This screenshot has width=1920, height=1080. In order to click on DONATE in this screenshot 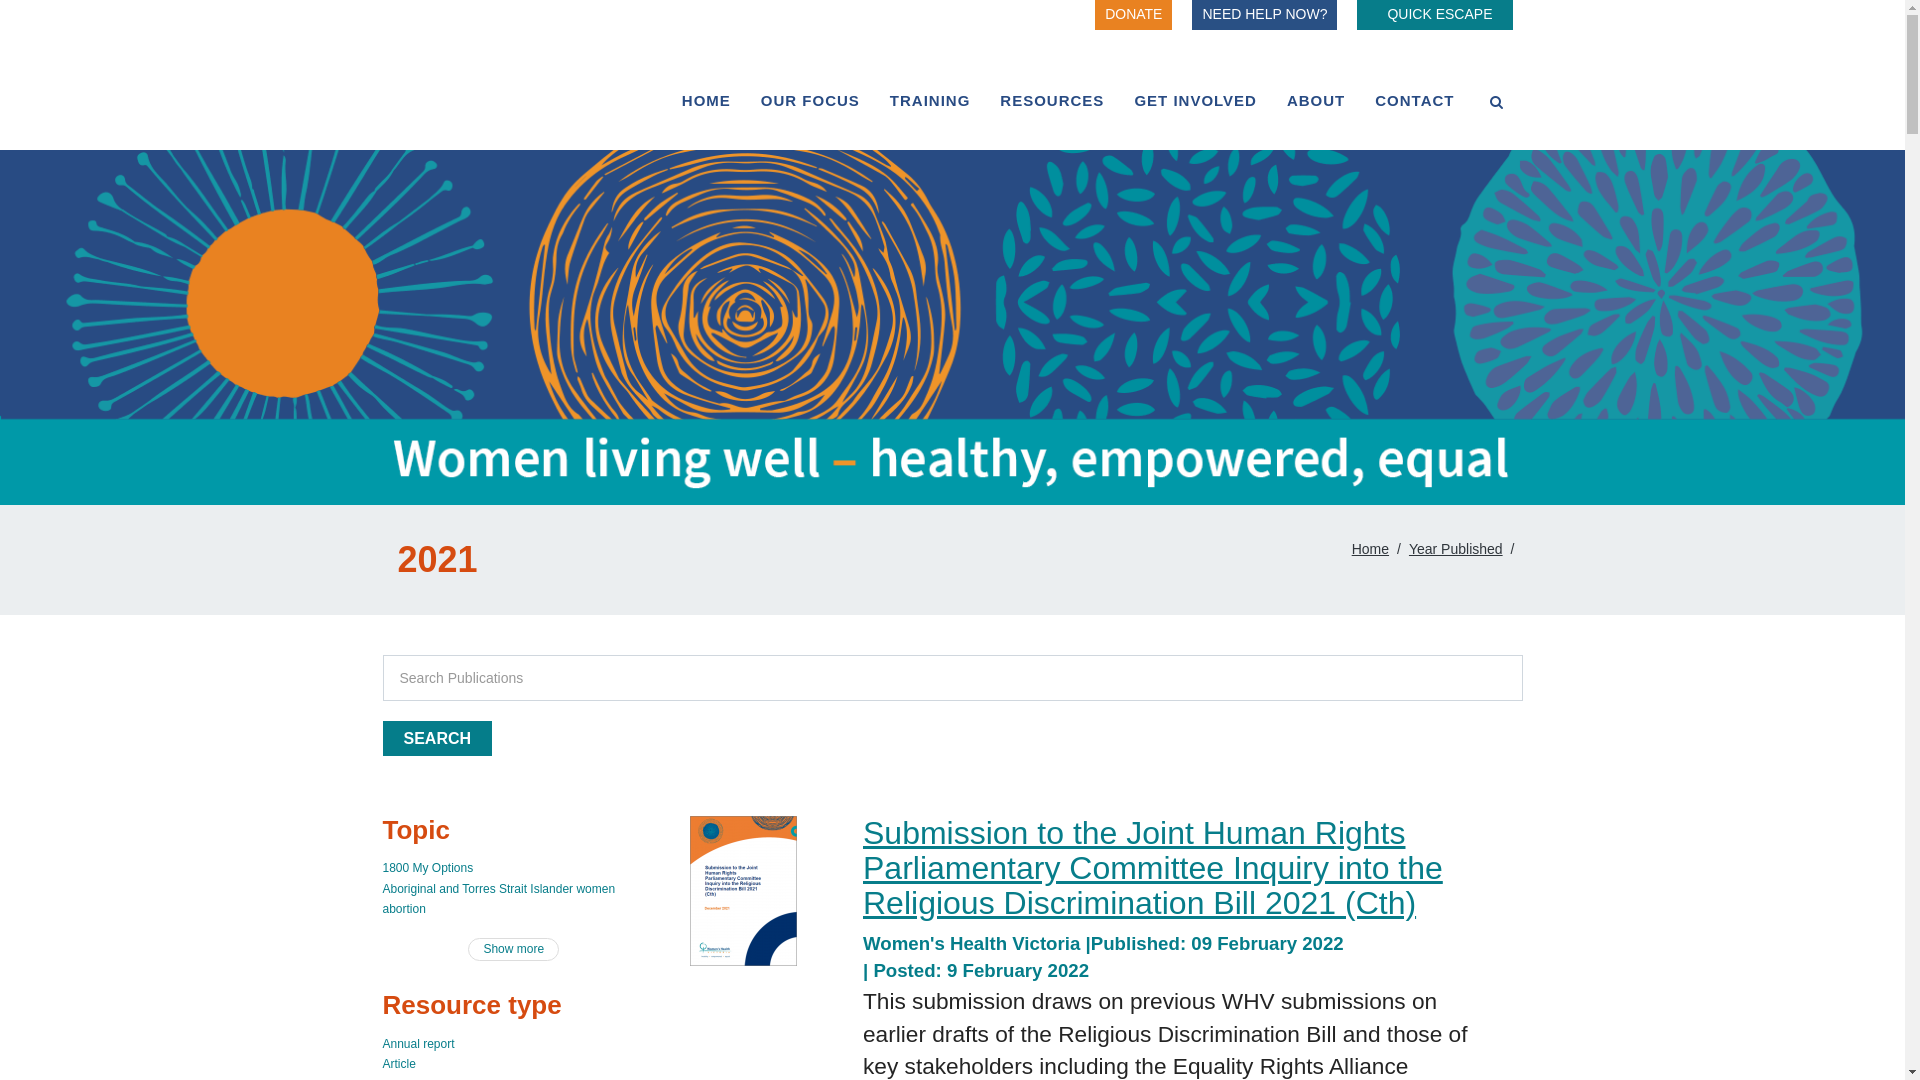, I will do `click(1134, 15)`.